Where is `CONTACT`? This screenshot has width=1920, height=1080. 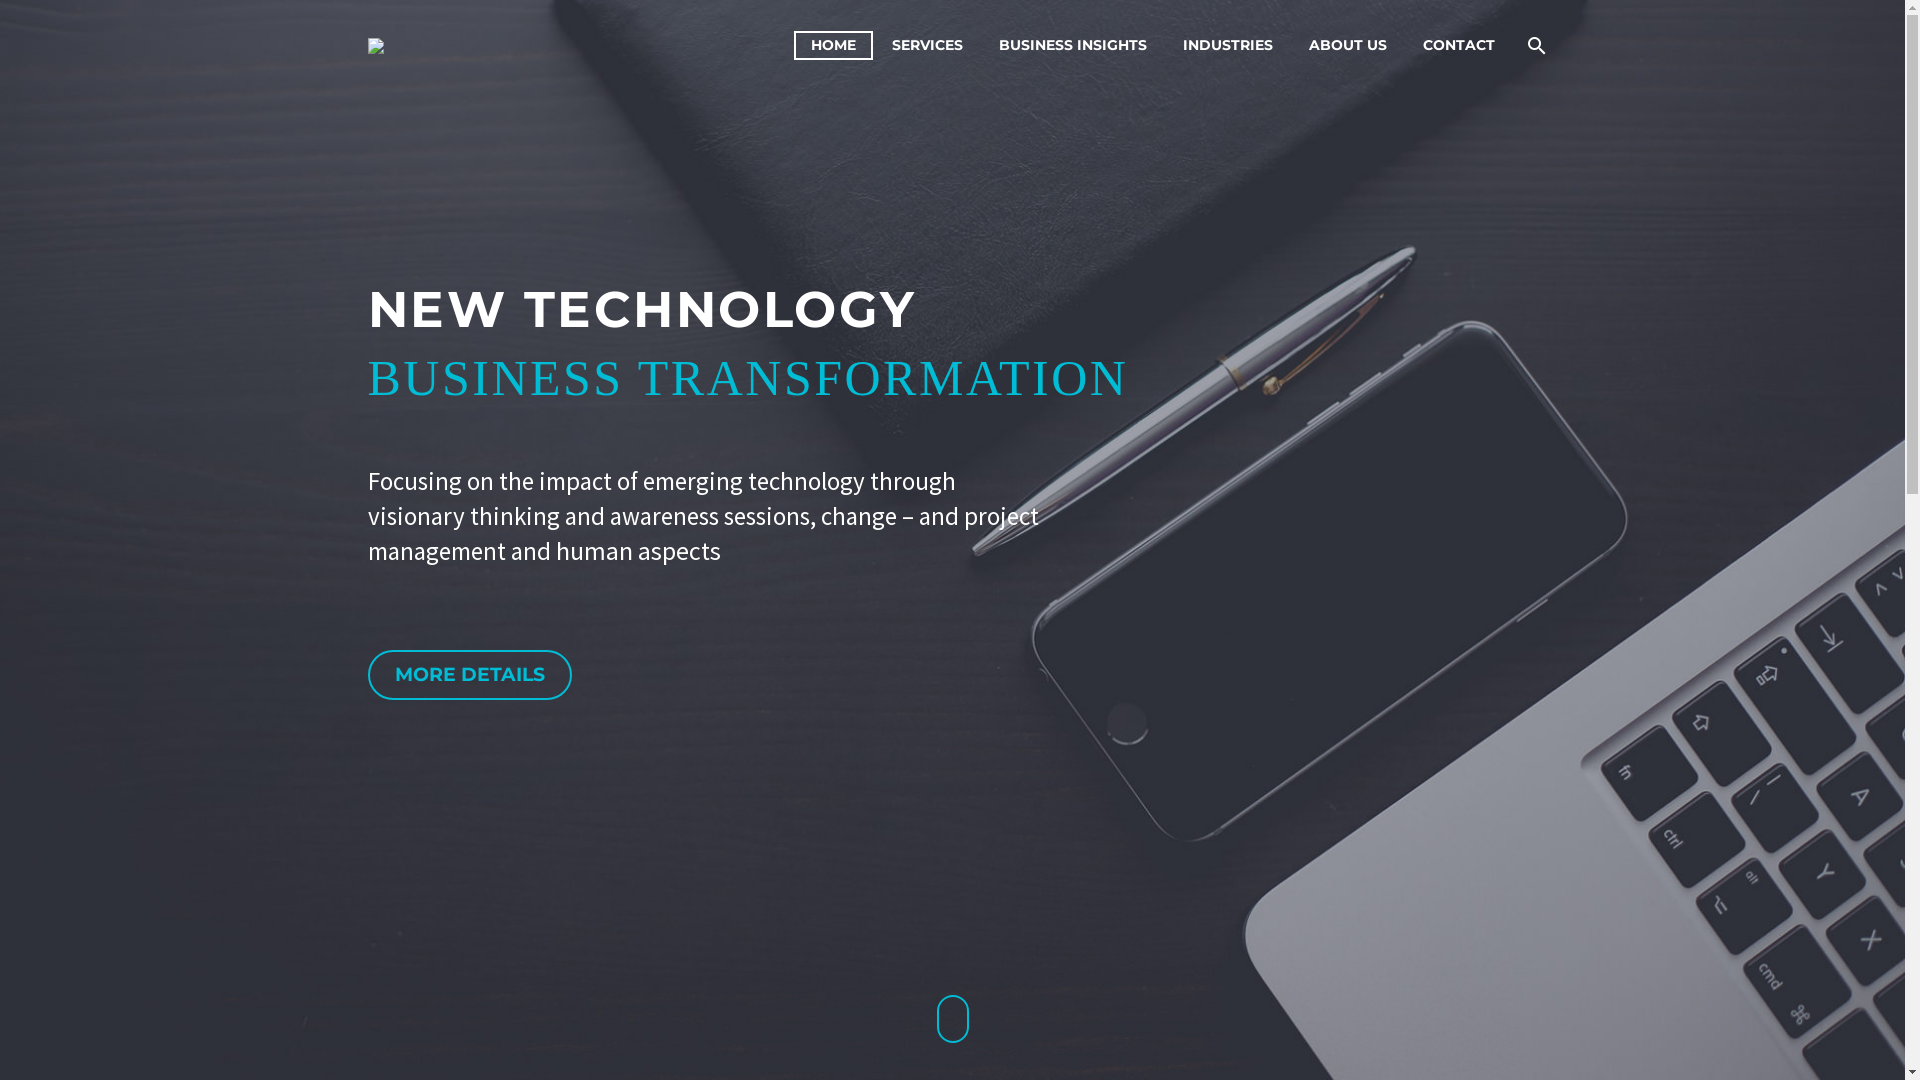
CONTACT is located at coordinates (1459, 46).